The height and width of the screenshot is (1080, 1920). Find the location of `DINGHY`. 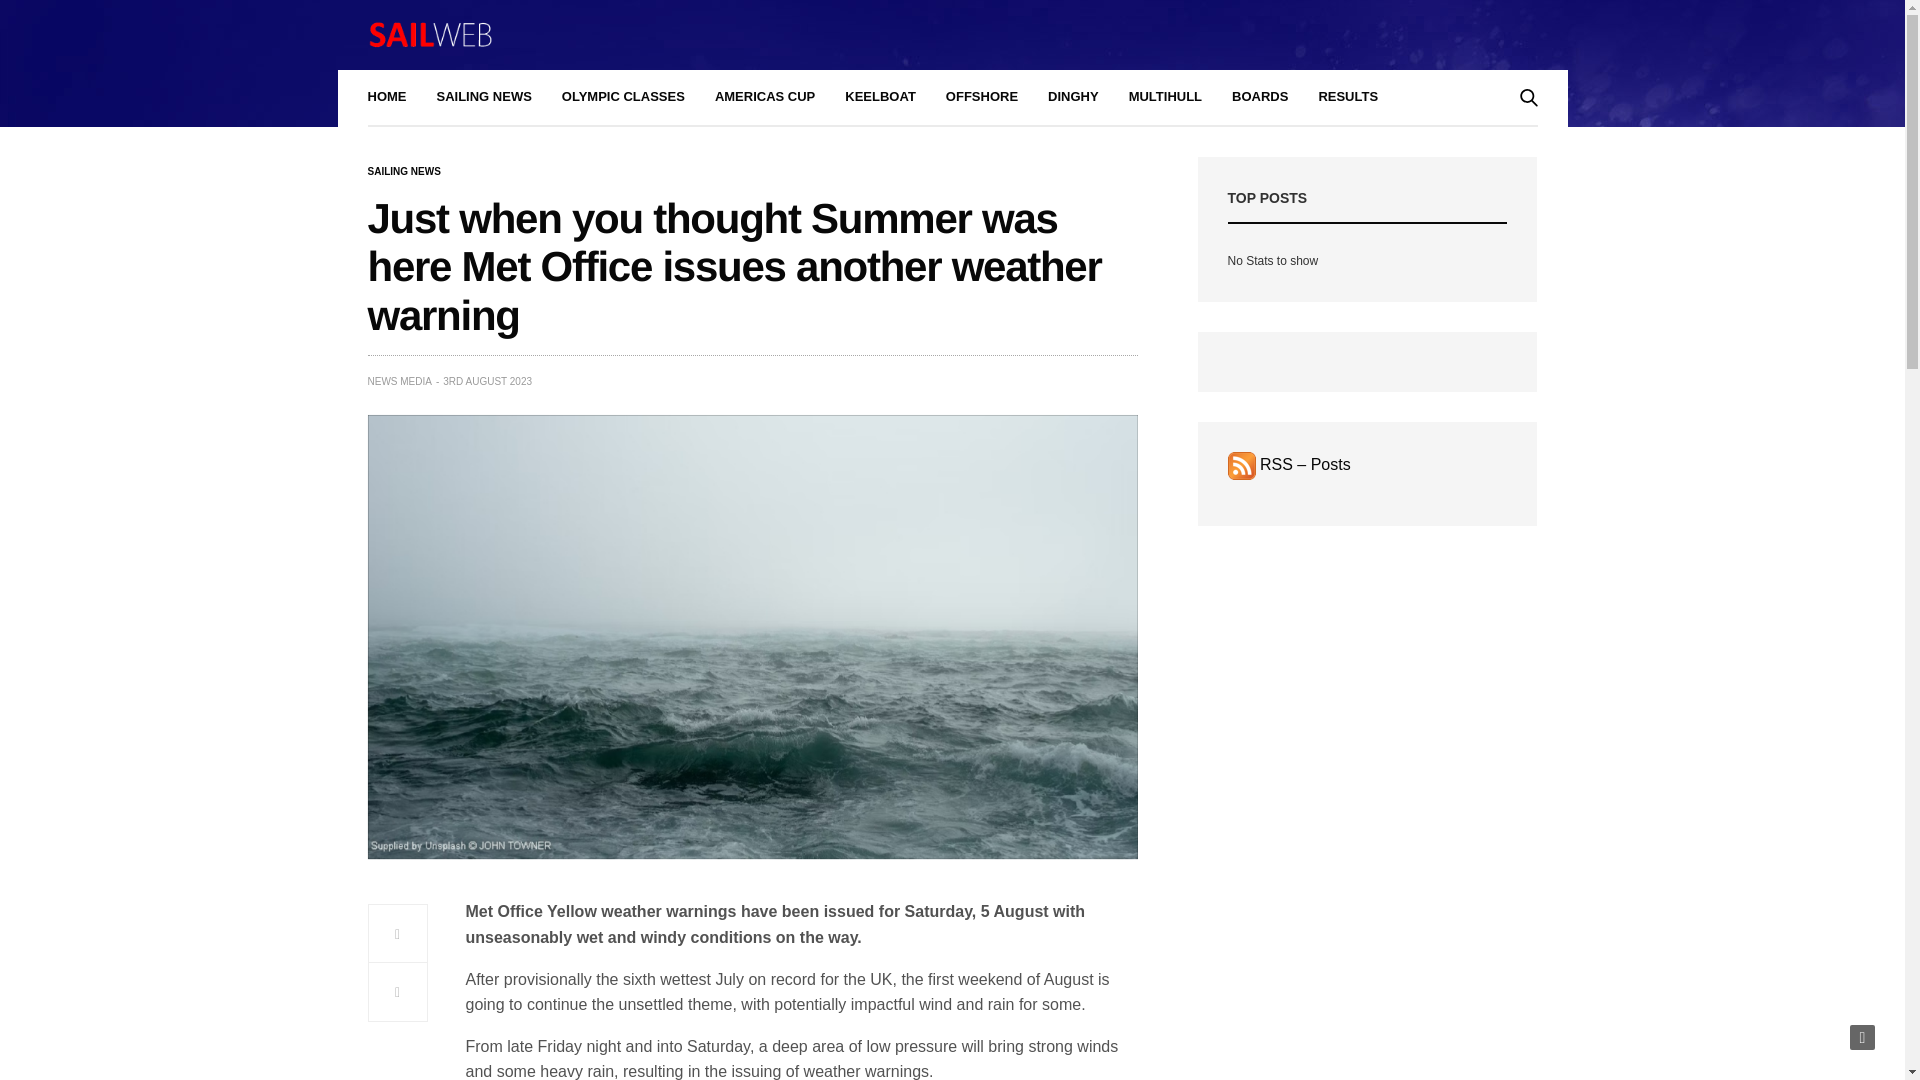

DINGHY is located at coordinates (1073, 98).